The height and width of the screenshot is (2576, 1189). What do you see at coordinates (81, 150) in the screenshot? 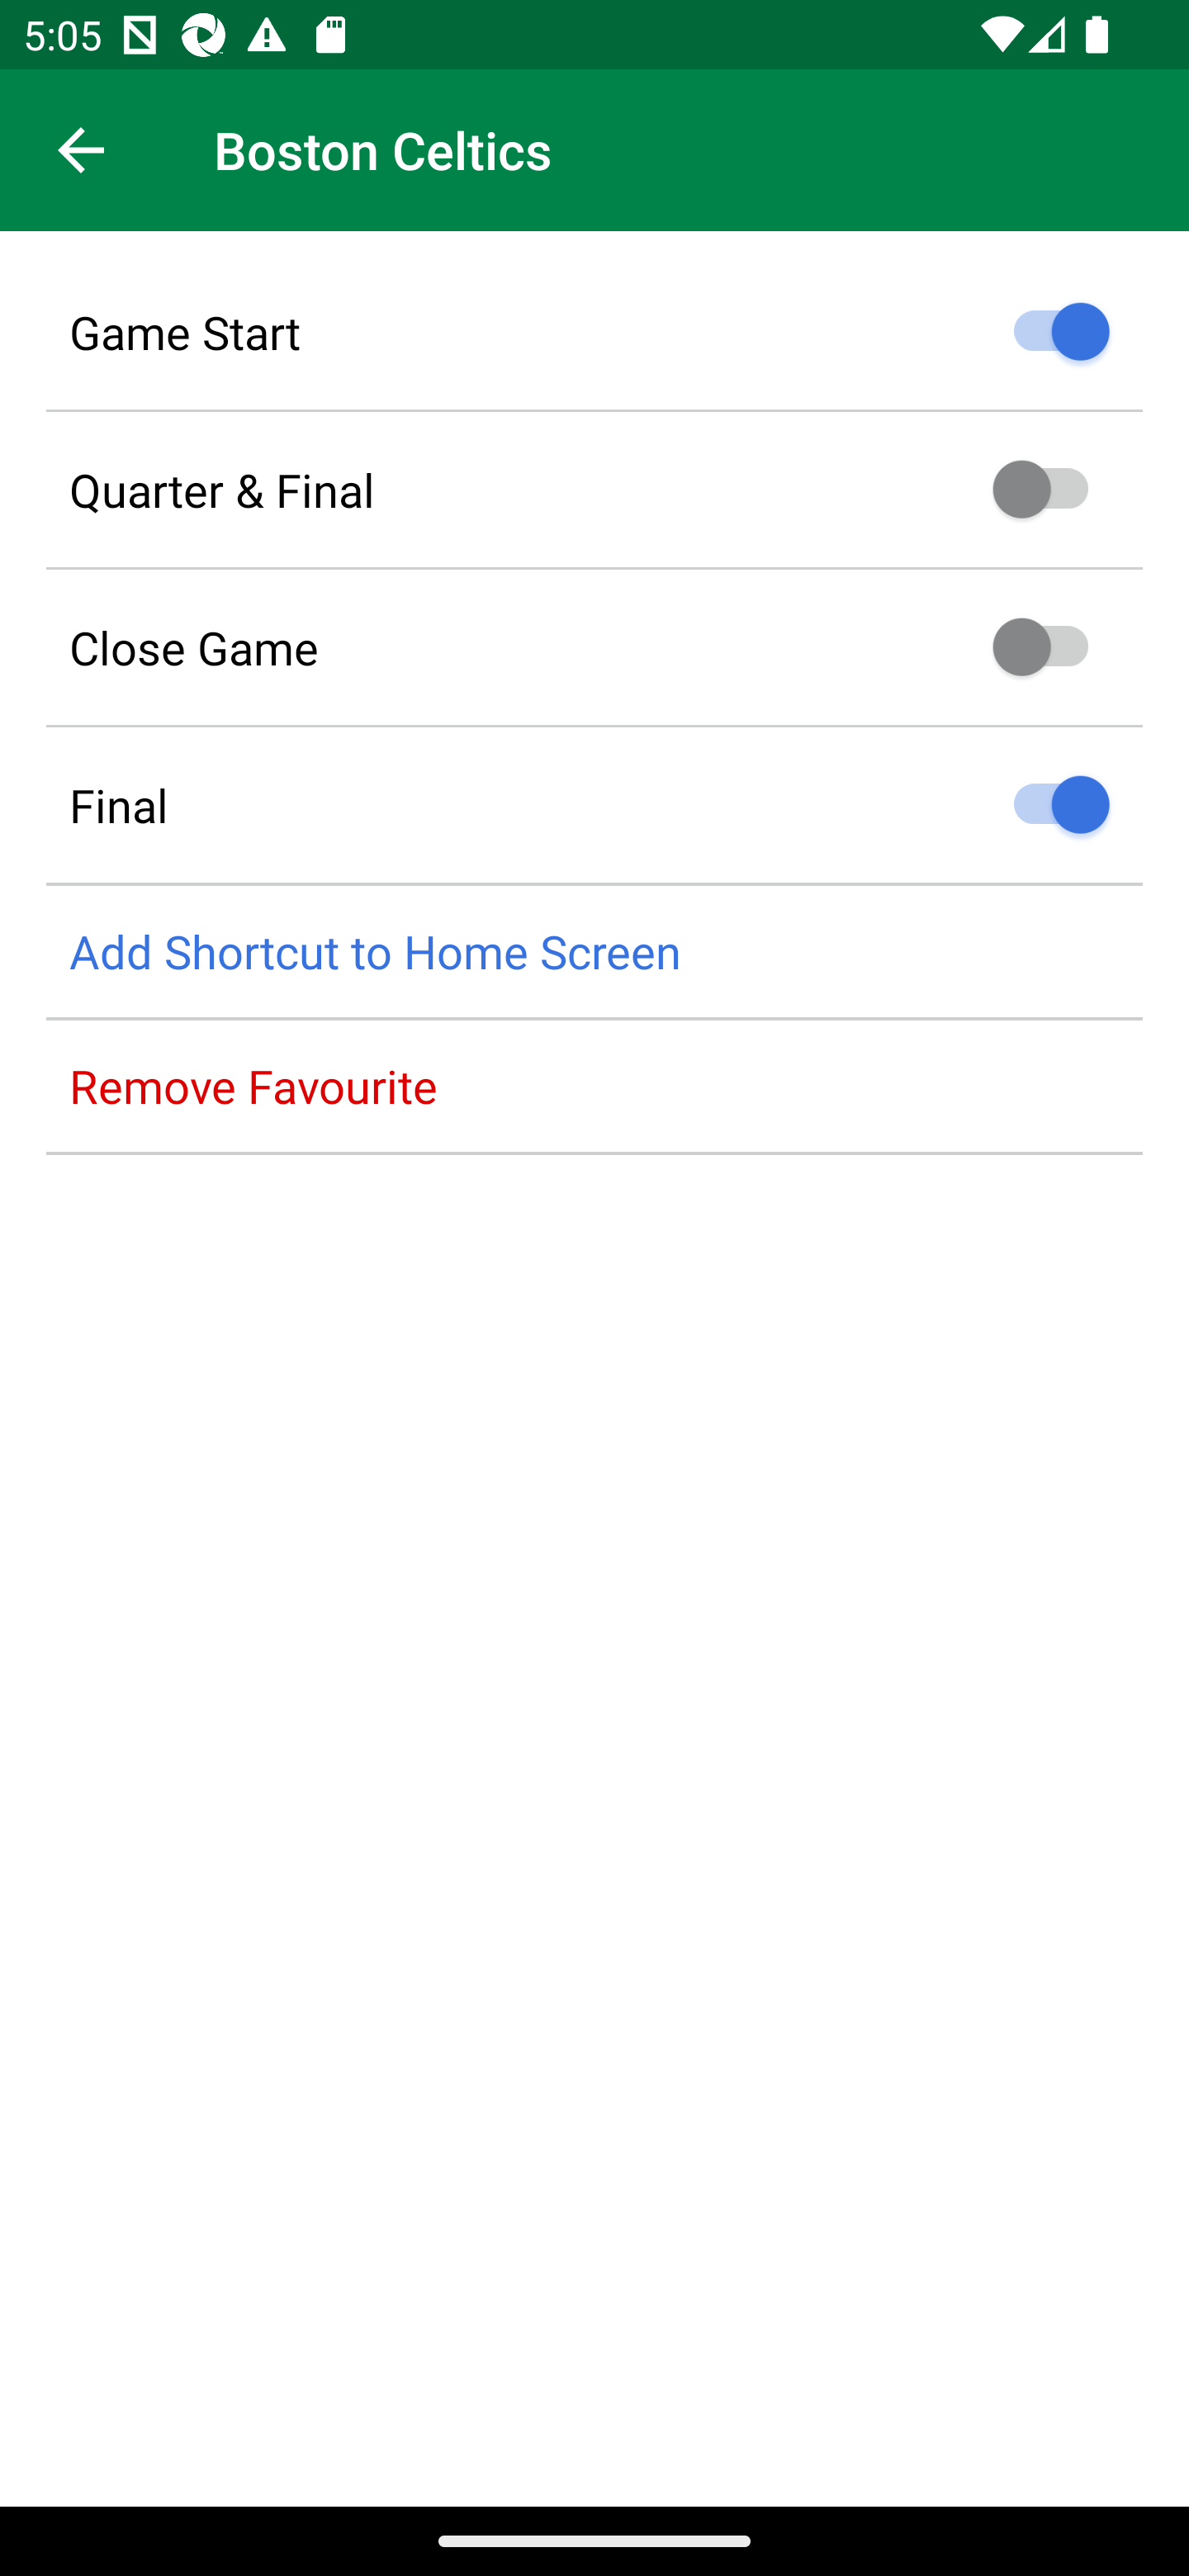
I see `Navigate up` at bounding box center [81, 150].